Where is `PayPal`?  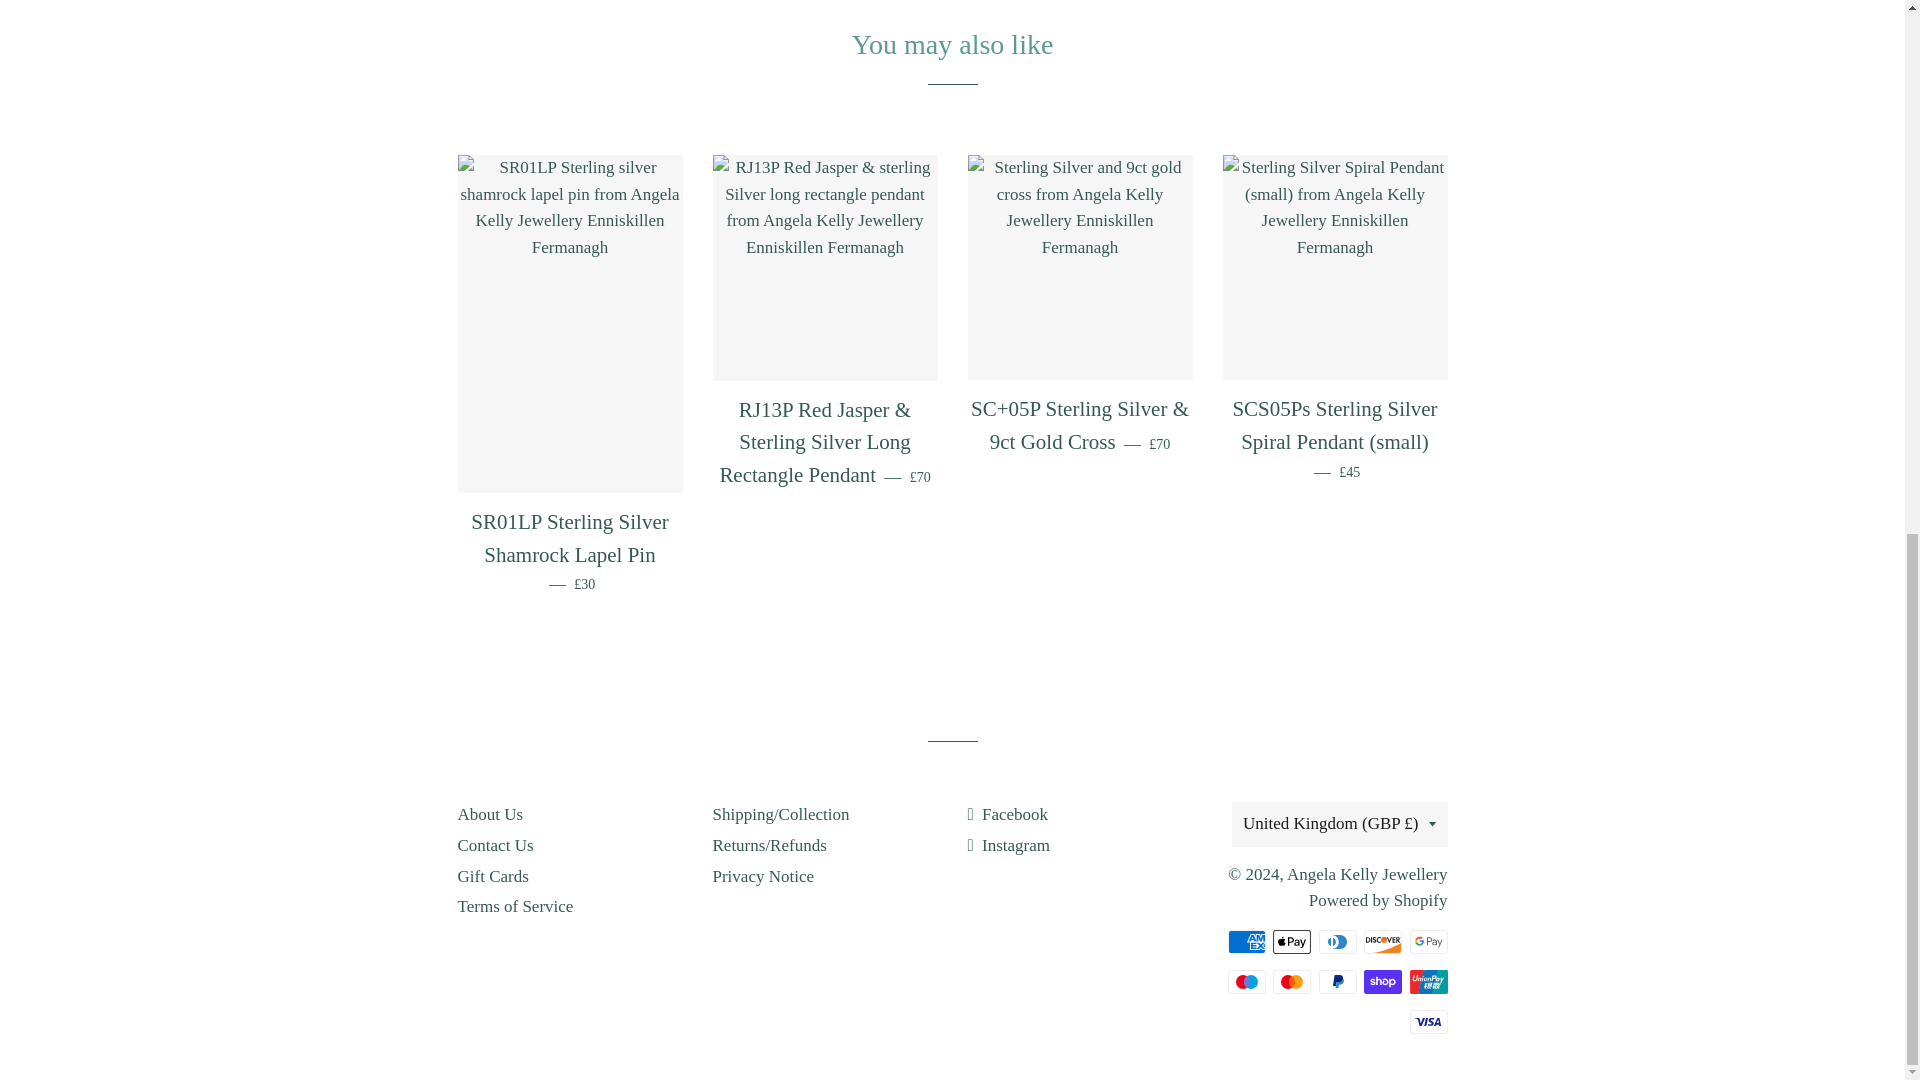 PayPal is located at coordinates (1336, 981).